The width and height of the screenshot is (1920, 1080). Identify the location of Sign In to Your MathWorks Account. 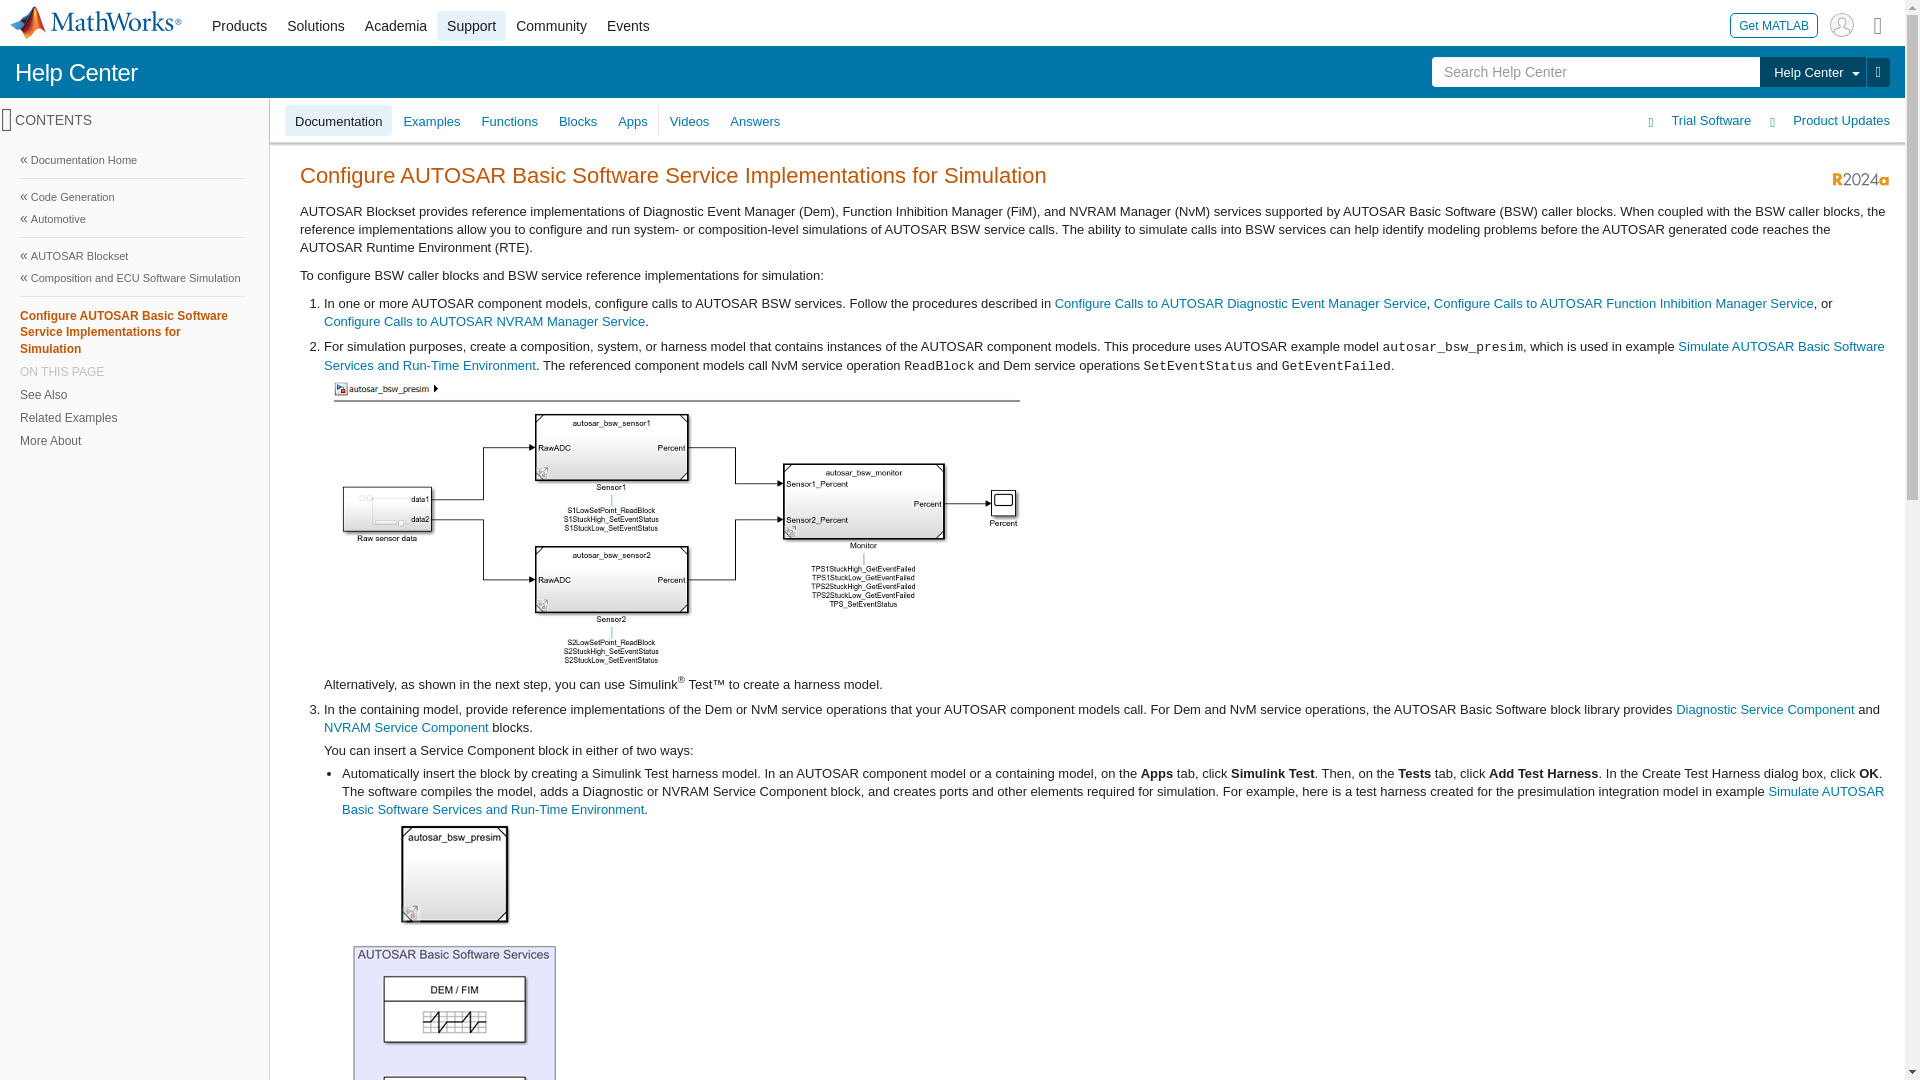
(1842, 24).